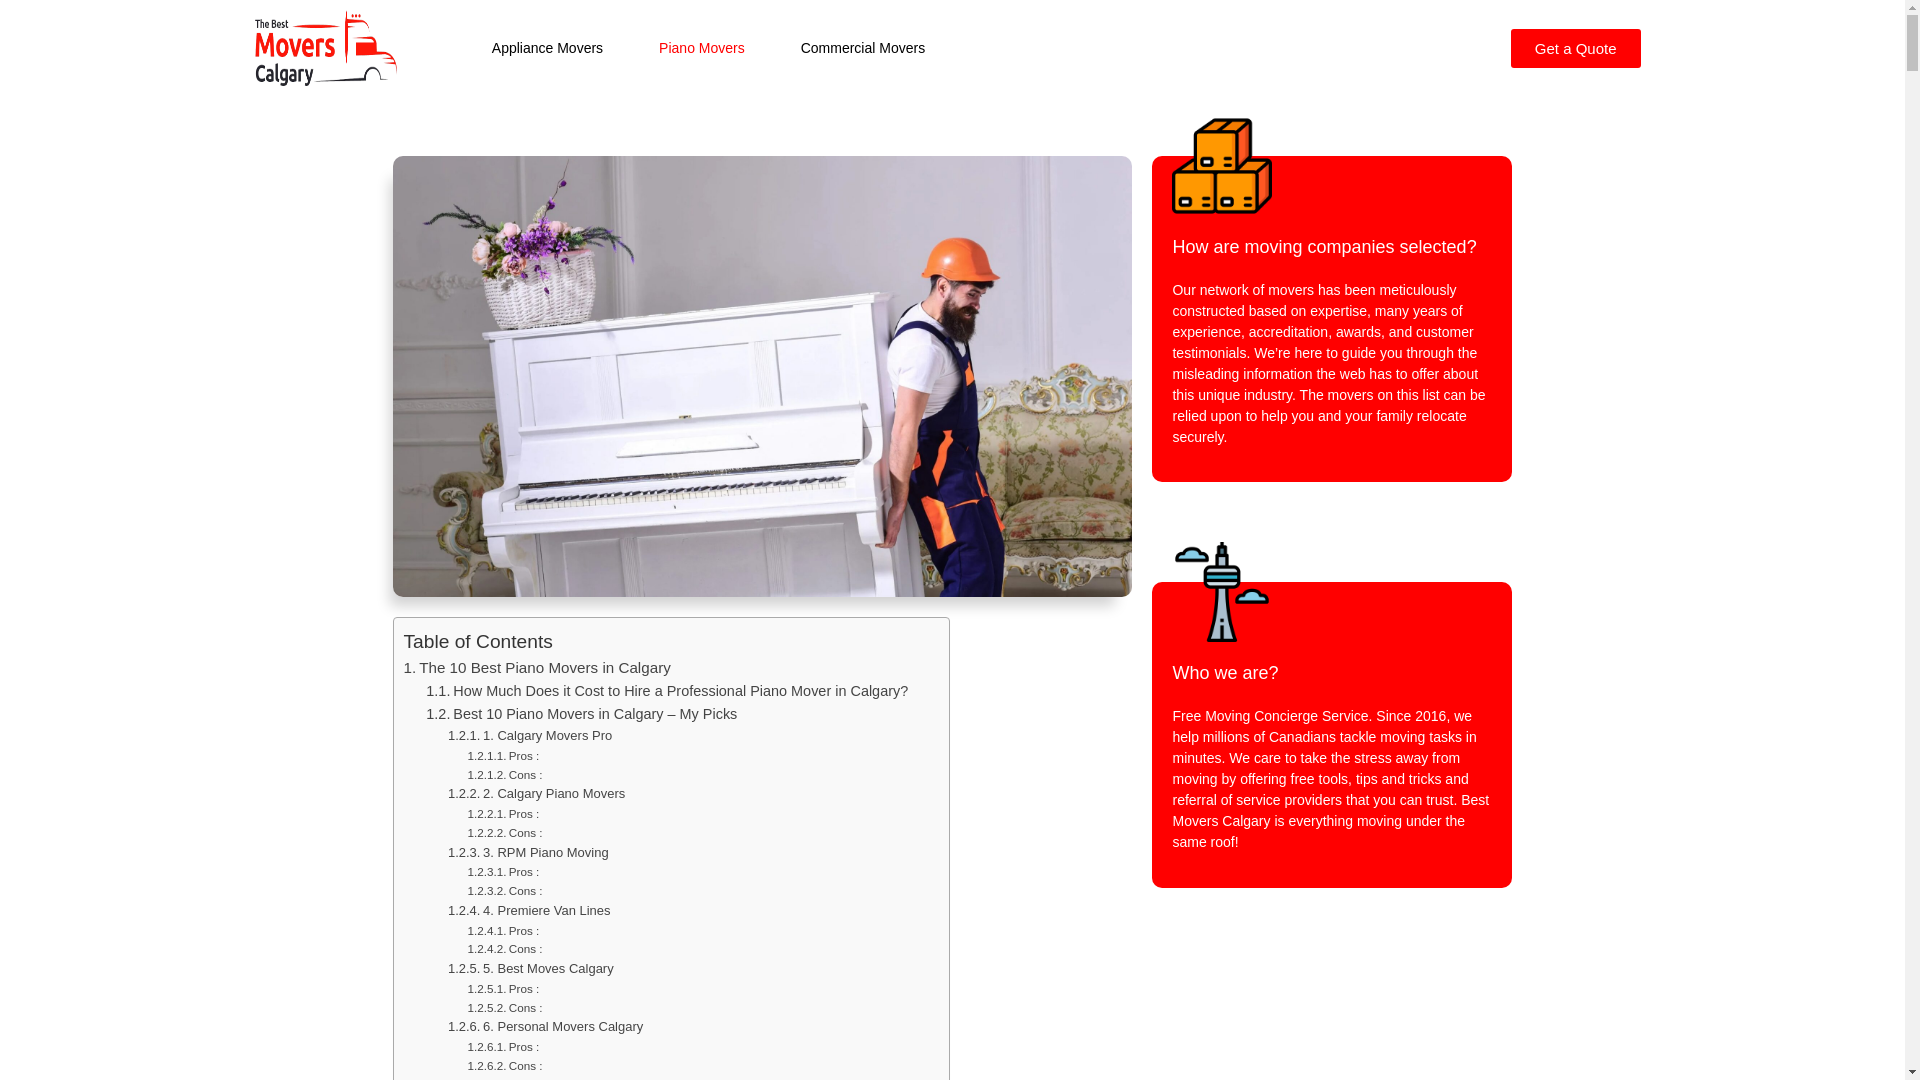  Describe the element at coordinates (538, 668) in the screenshot. I see `The 10 Best Piano Movers in Calgary` at that location.